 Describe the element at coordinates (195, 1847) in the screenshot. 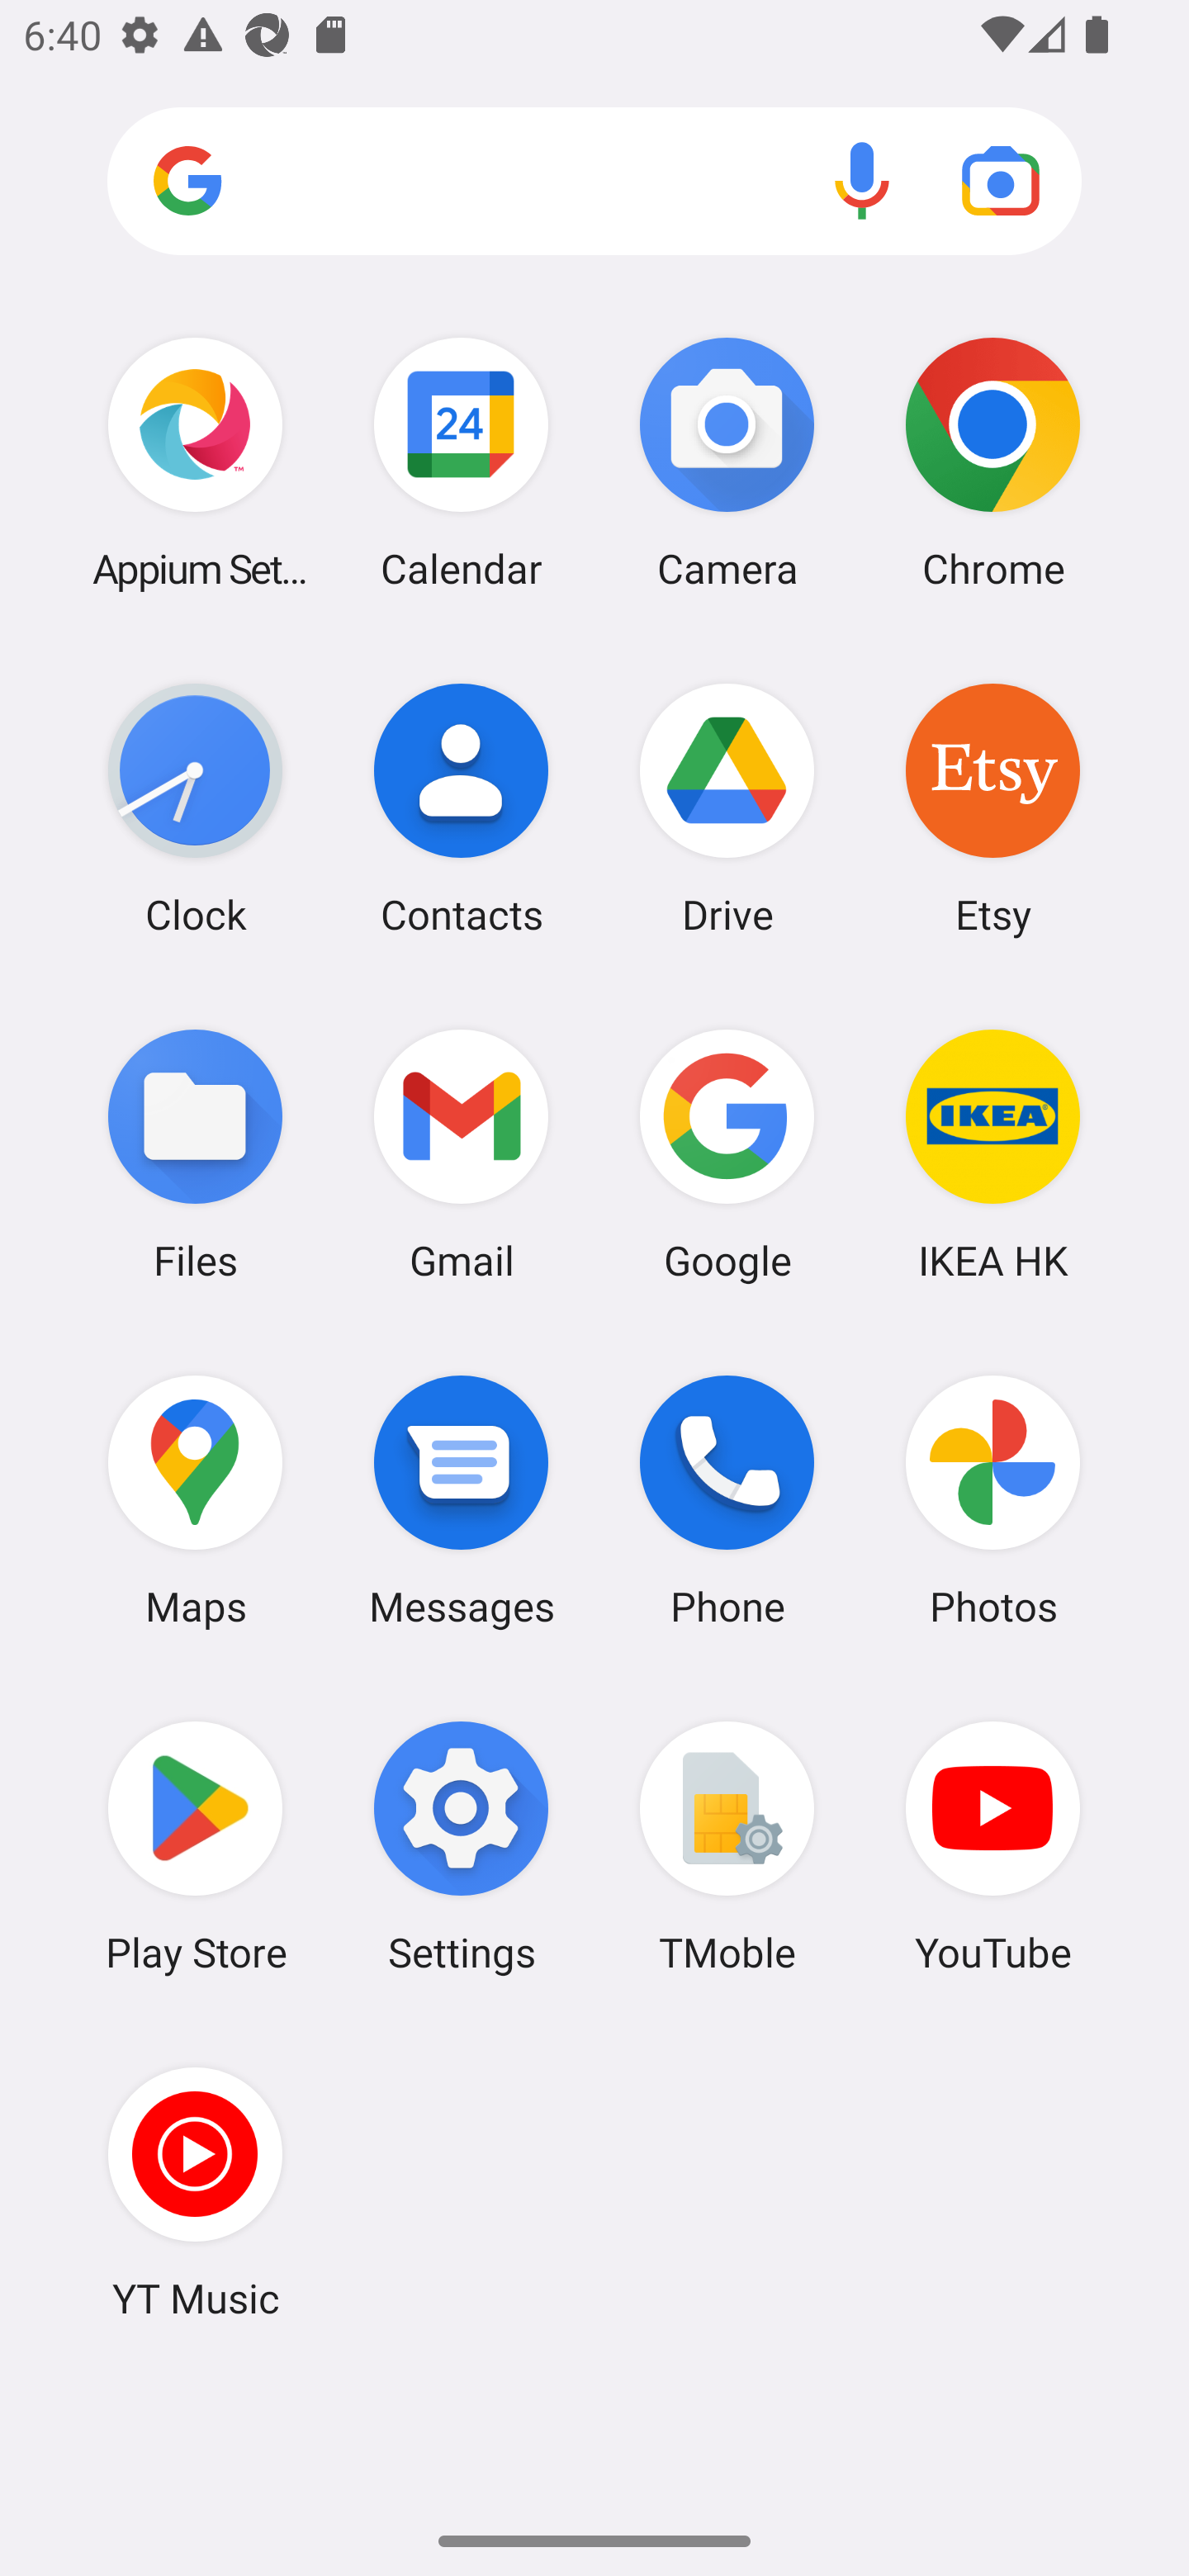

I see `Play Store` at that location.